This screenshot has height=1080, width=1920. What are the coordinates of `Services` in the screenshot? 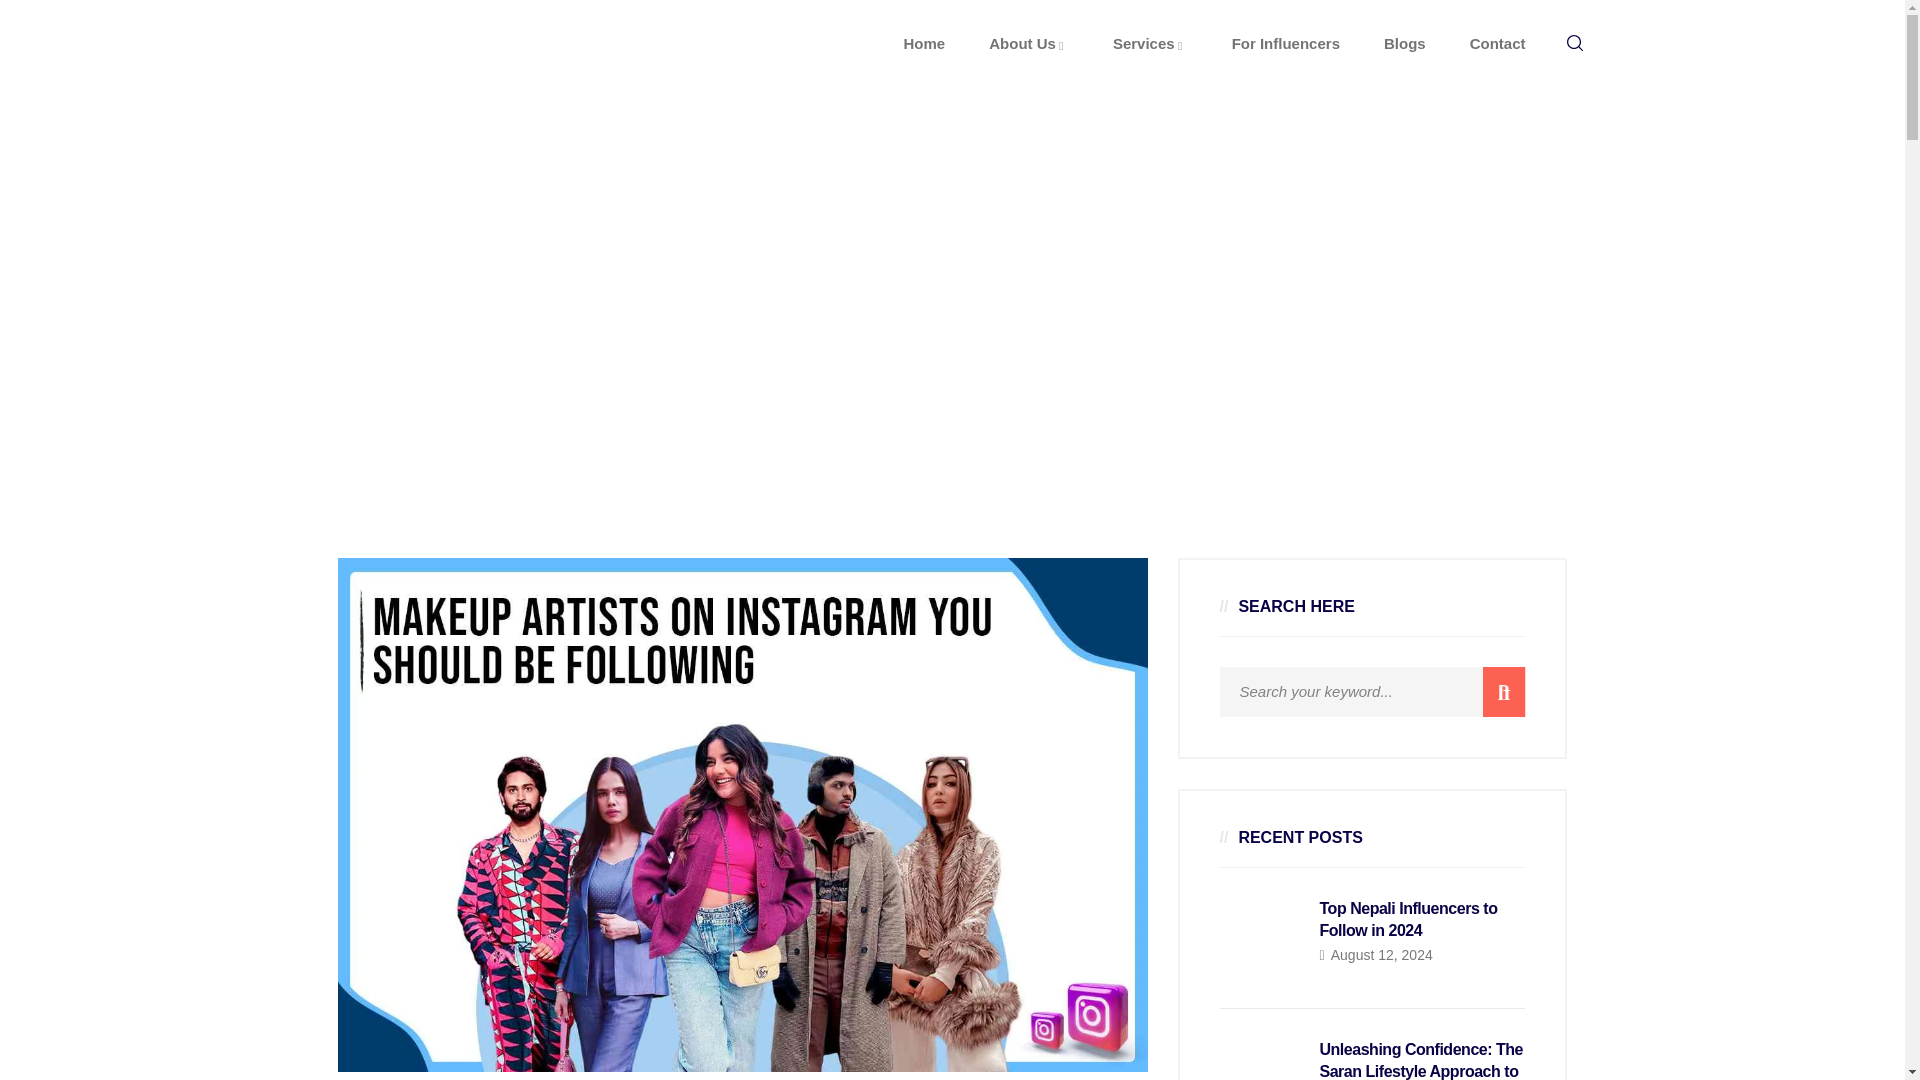 It's located at (1150, 44).